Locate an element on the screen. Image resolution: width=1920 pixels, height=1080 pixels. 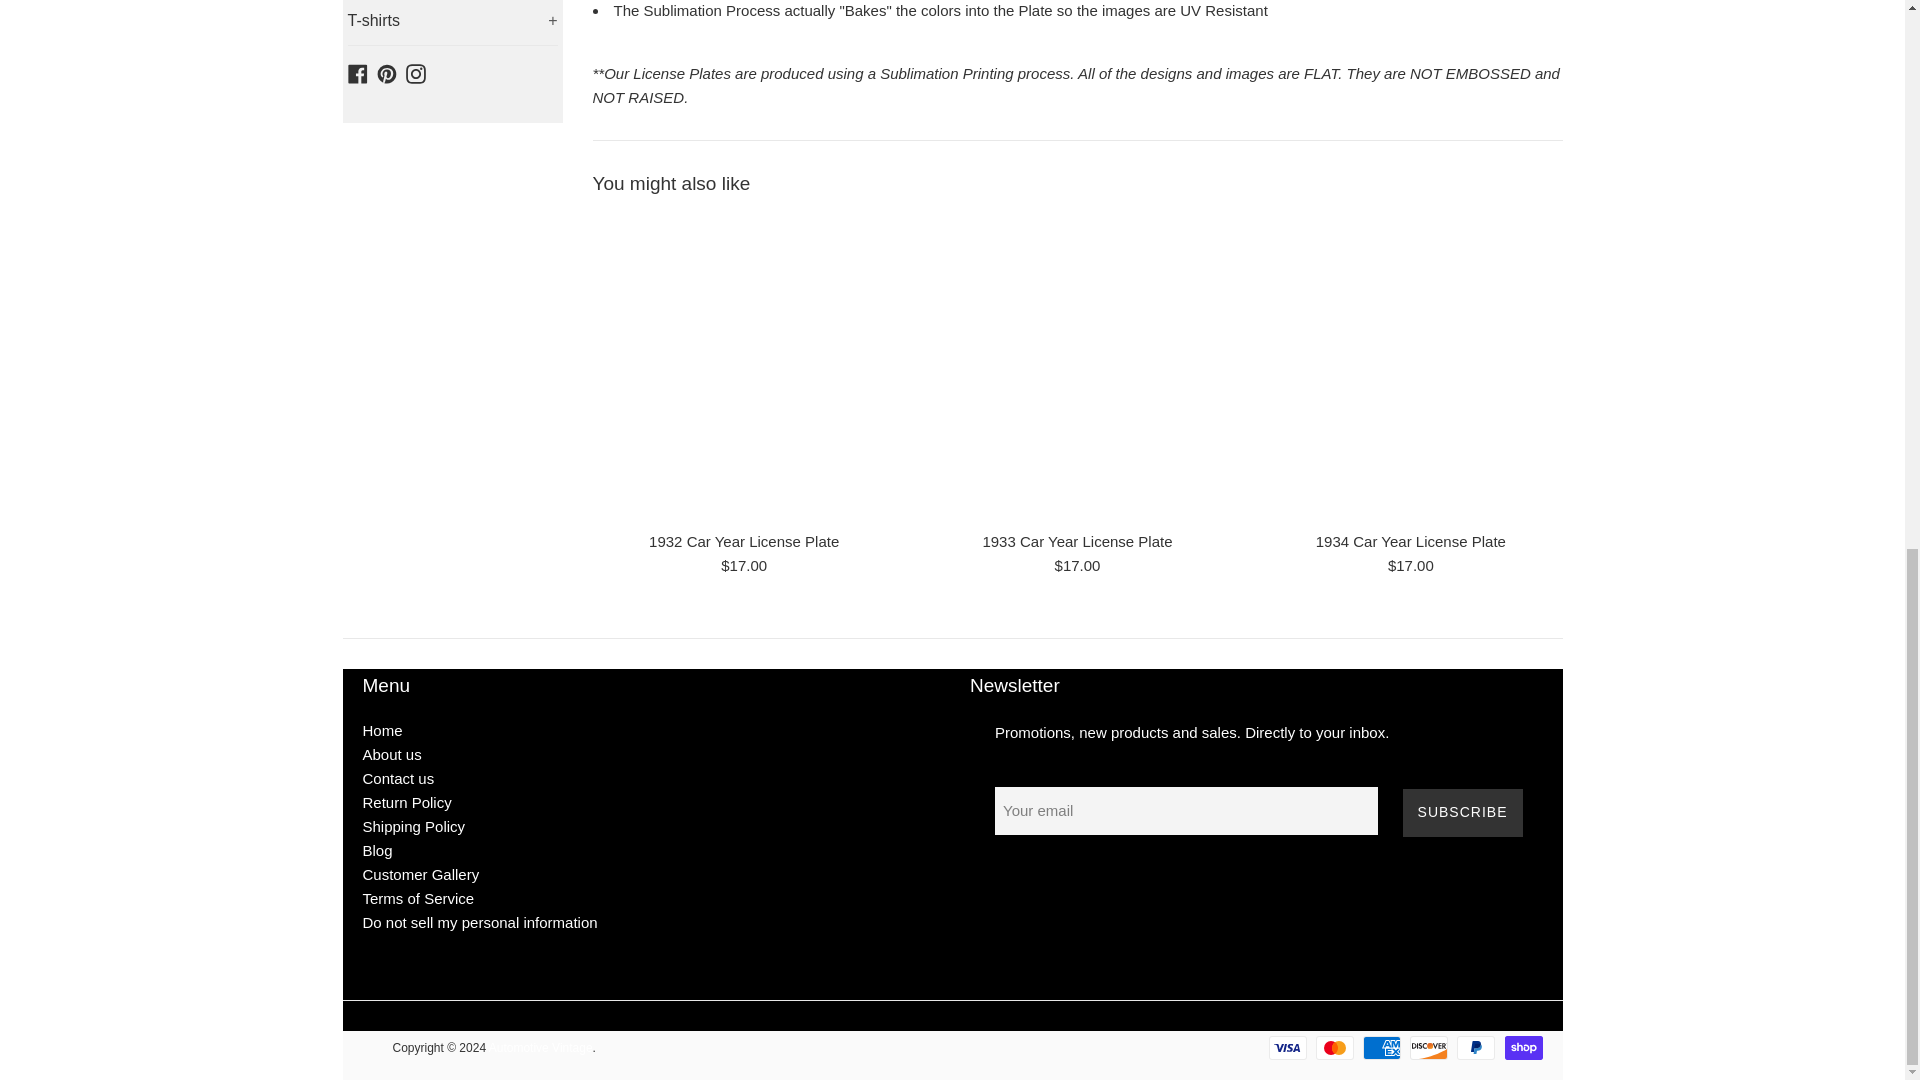
Automotive Vintage on Facebook is located at coordinates (358, 72).